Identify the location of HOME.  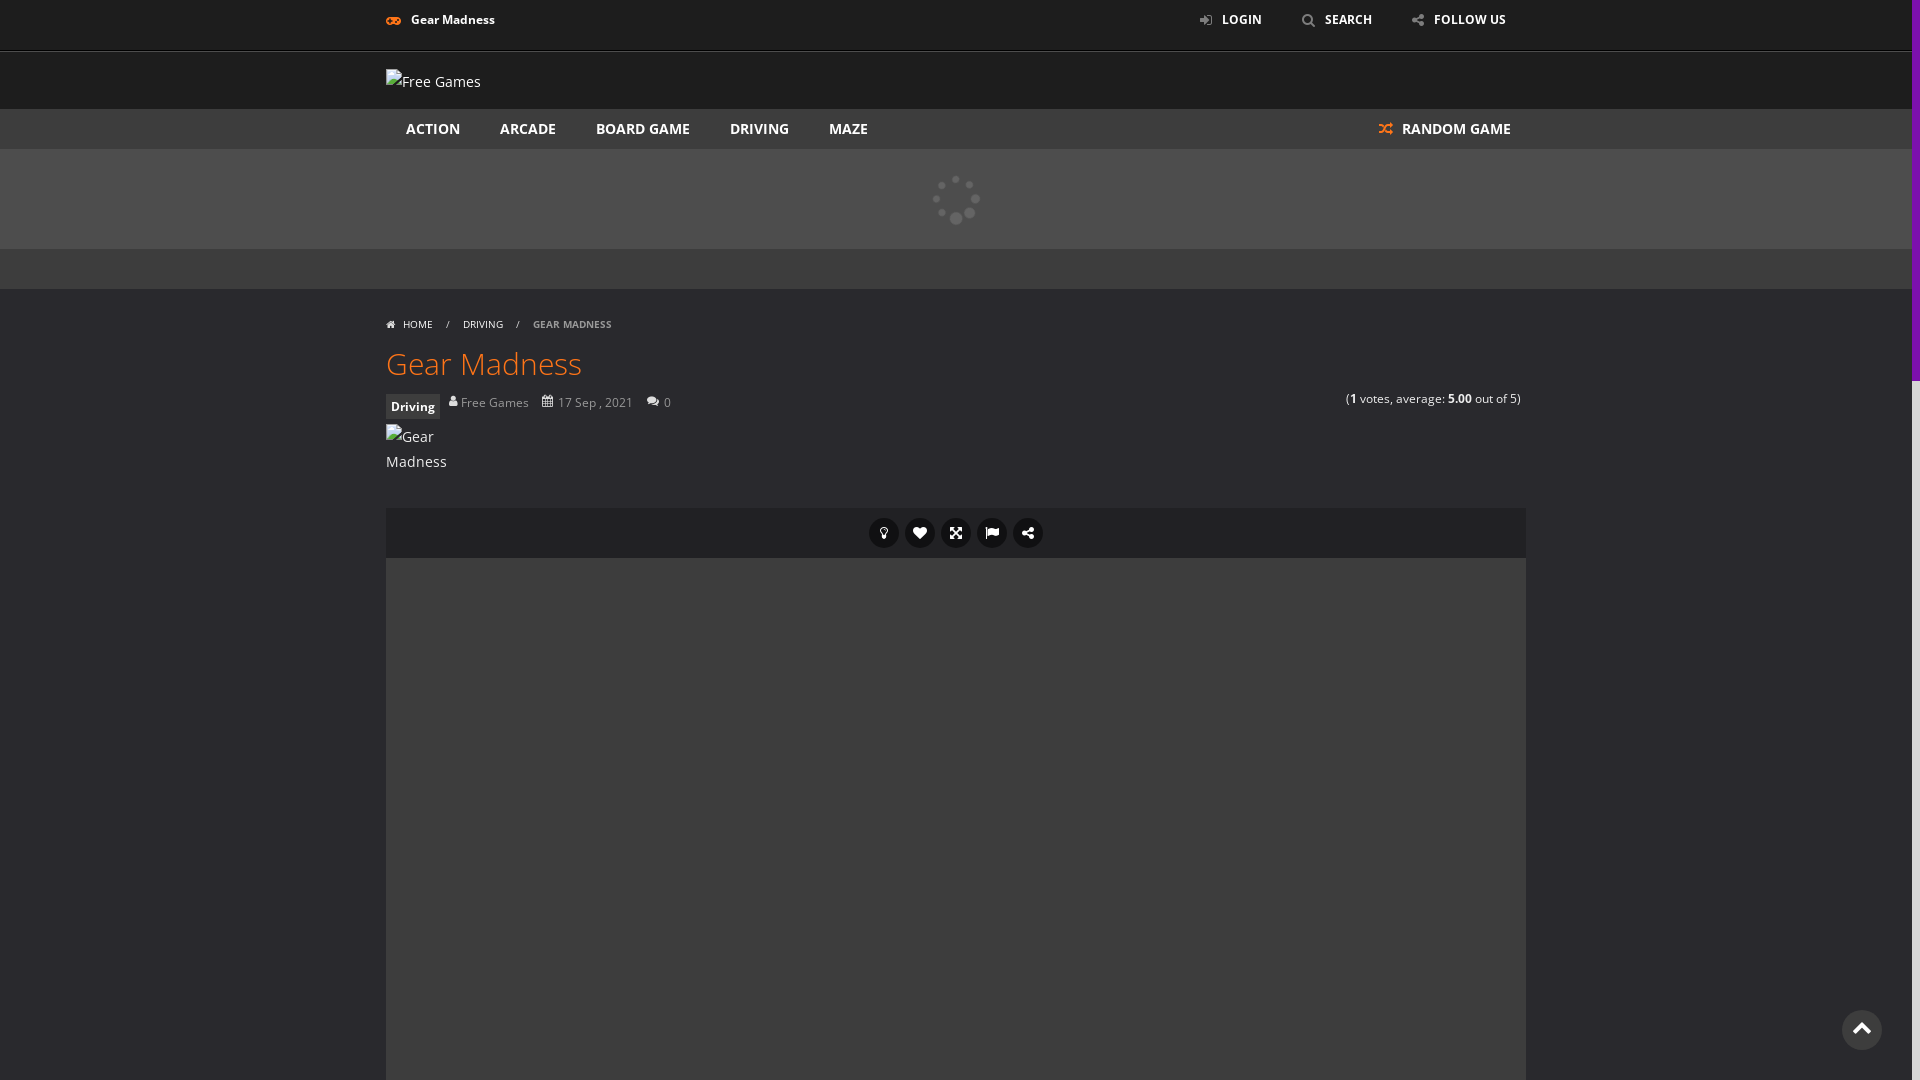
(411, 324).